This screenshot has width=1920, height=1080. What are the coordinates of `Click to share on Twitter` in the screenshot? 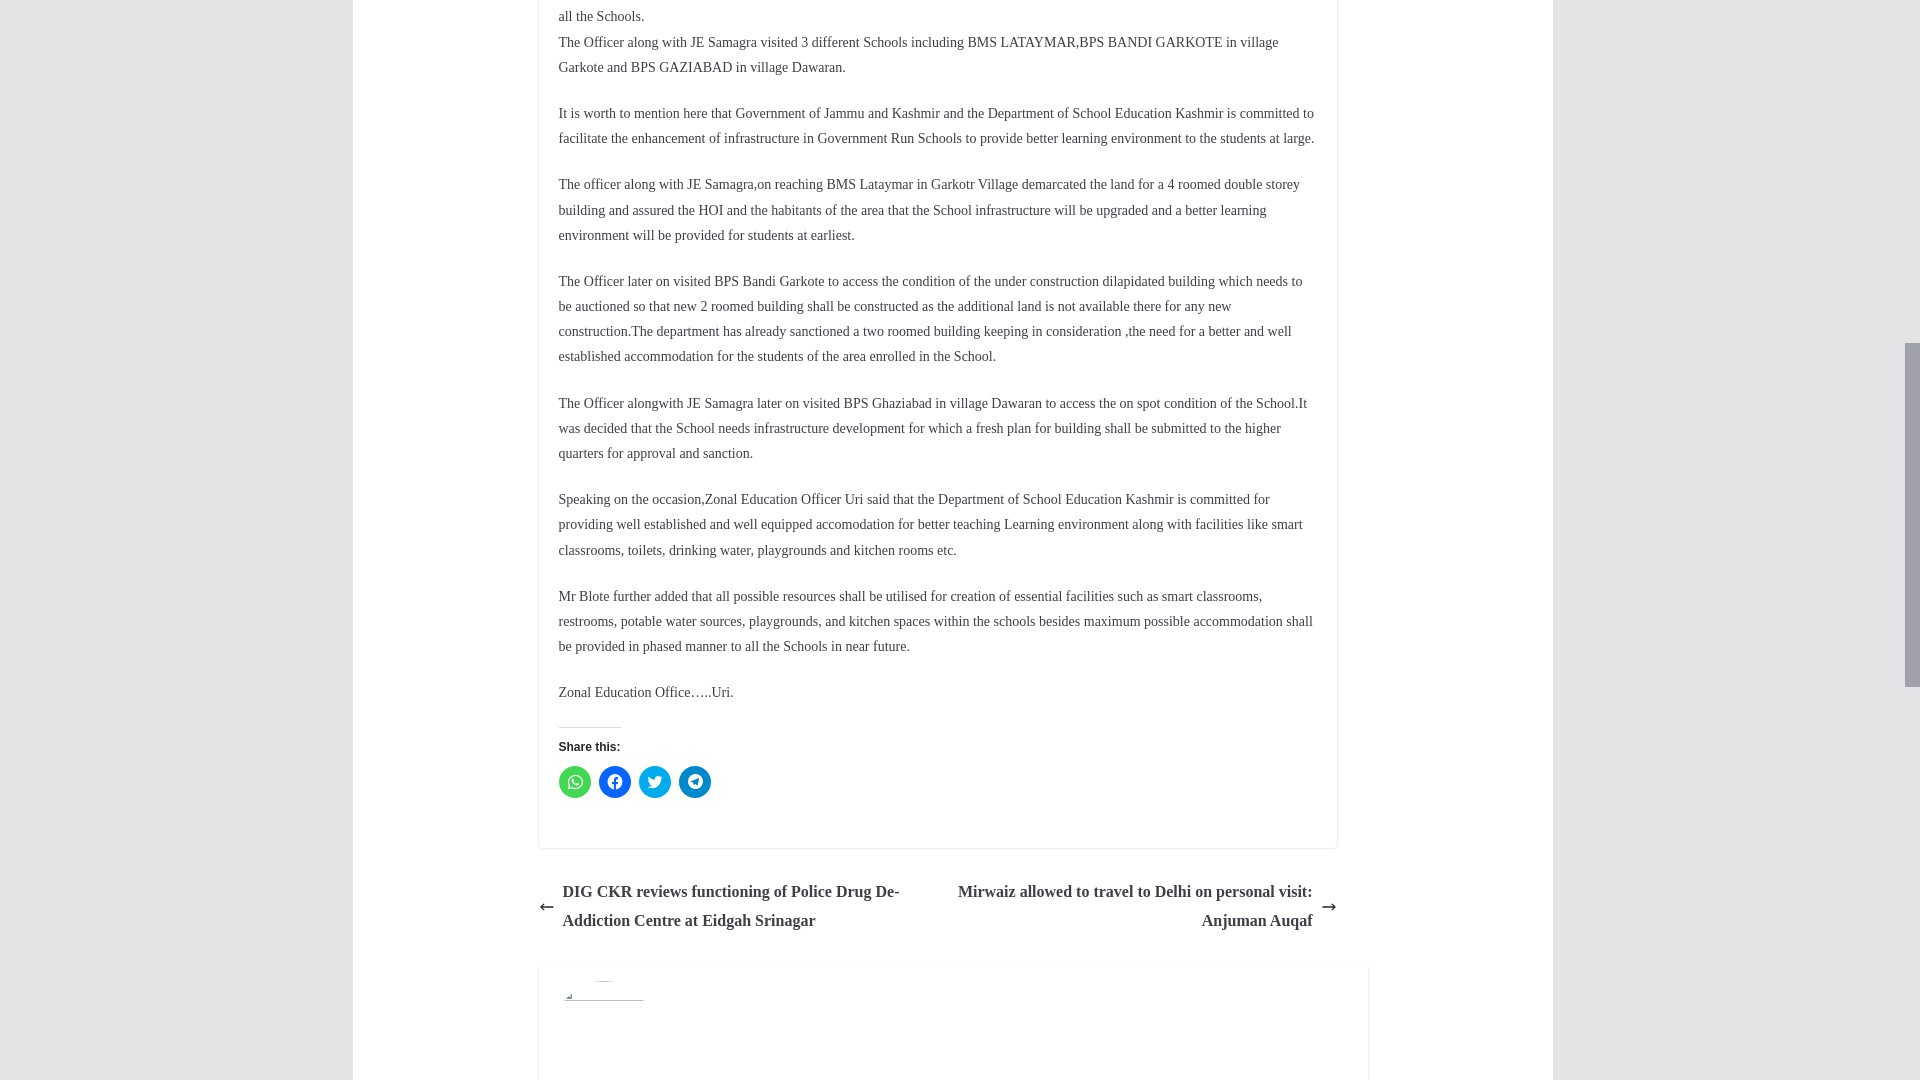 It's located at (654, 782).